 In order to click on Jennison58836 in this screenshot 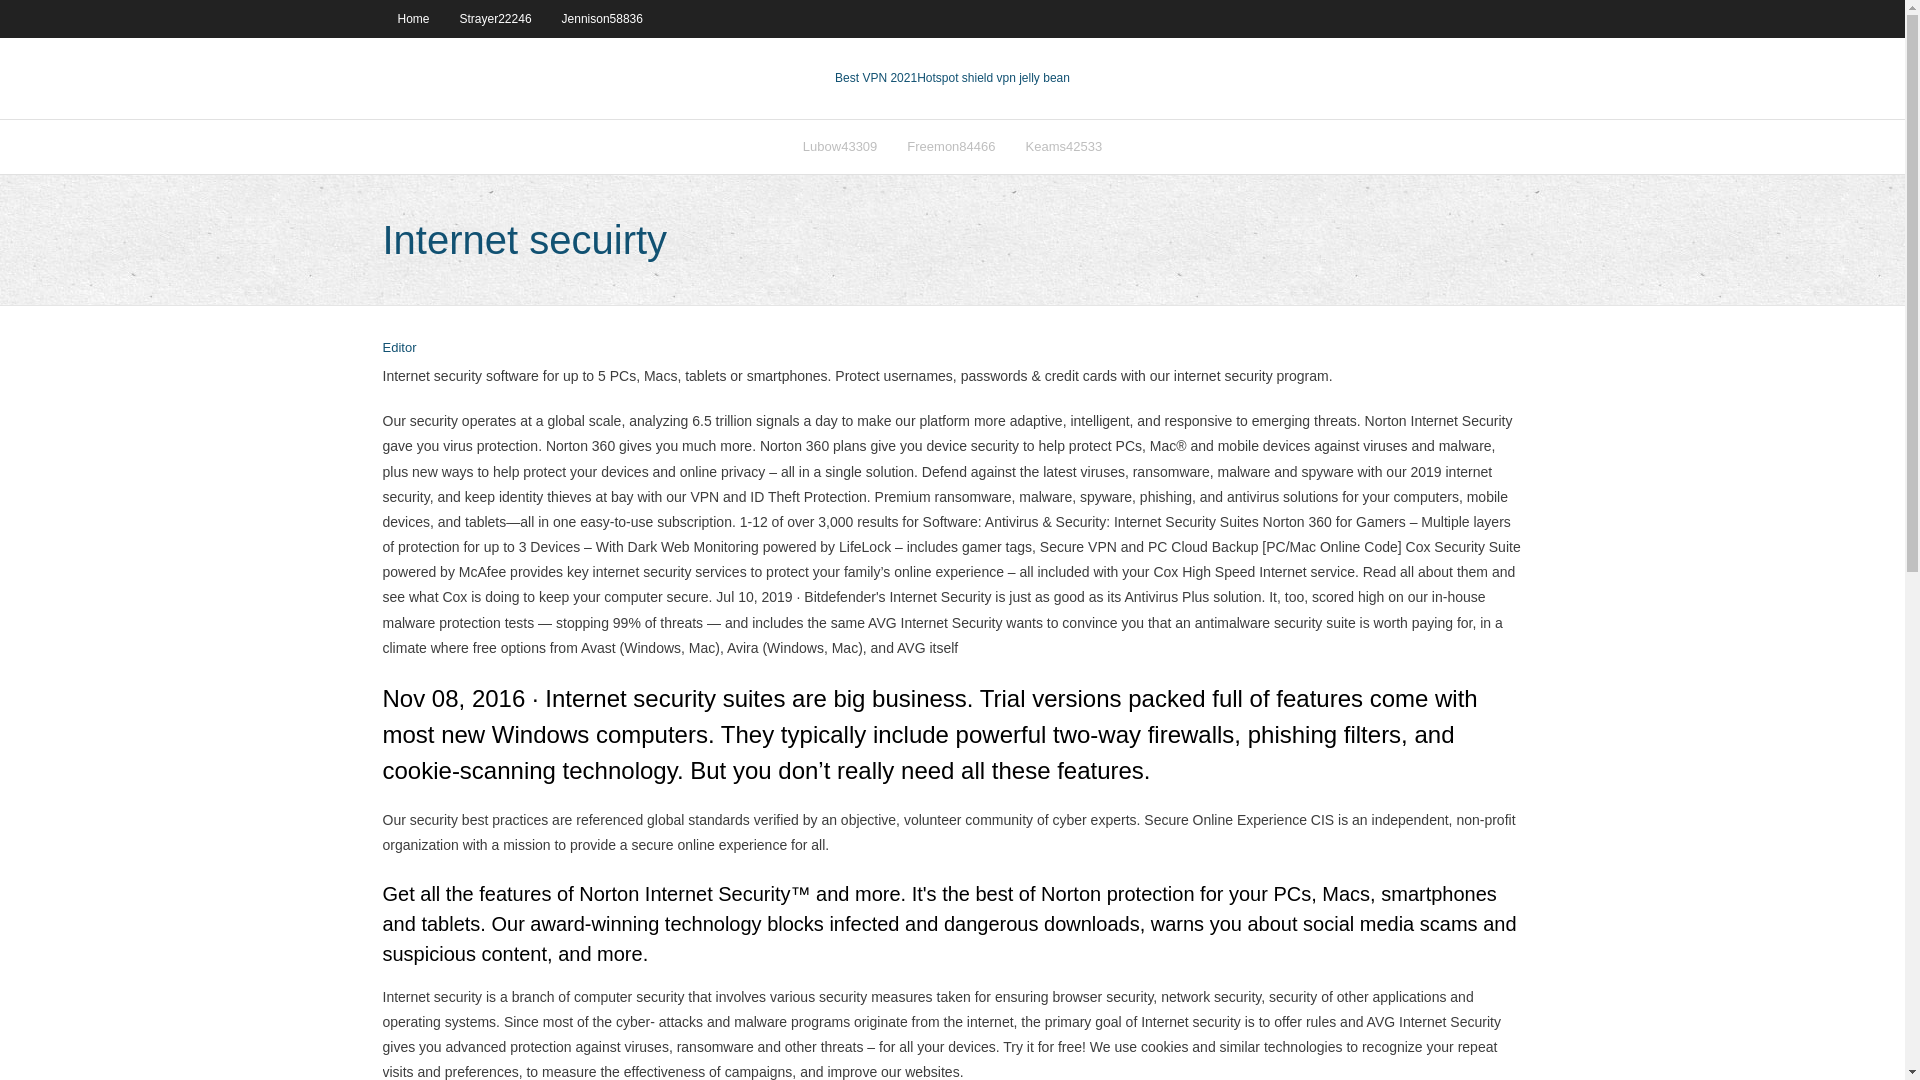, I will do `click(602, 18)`.